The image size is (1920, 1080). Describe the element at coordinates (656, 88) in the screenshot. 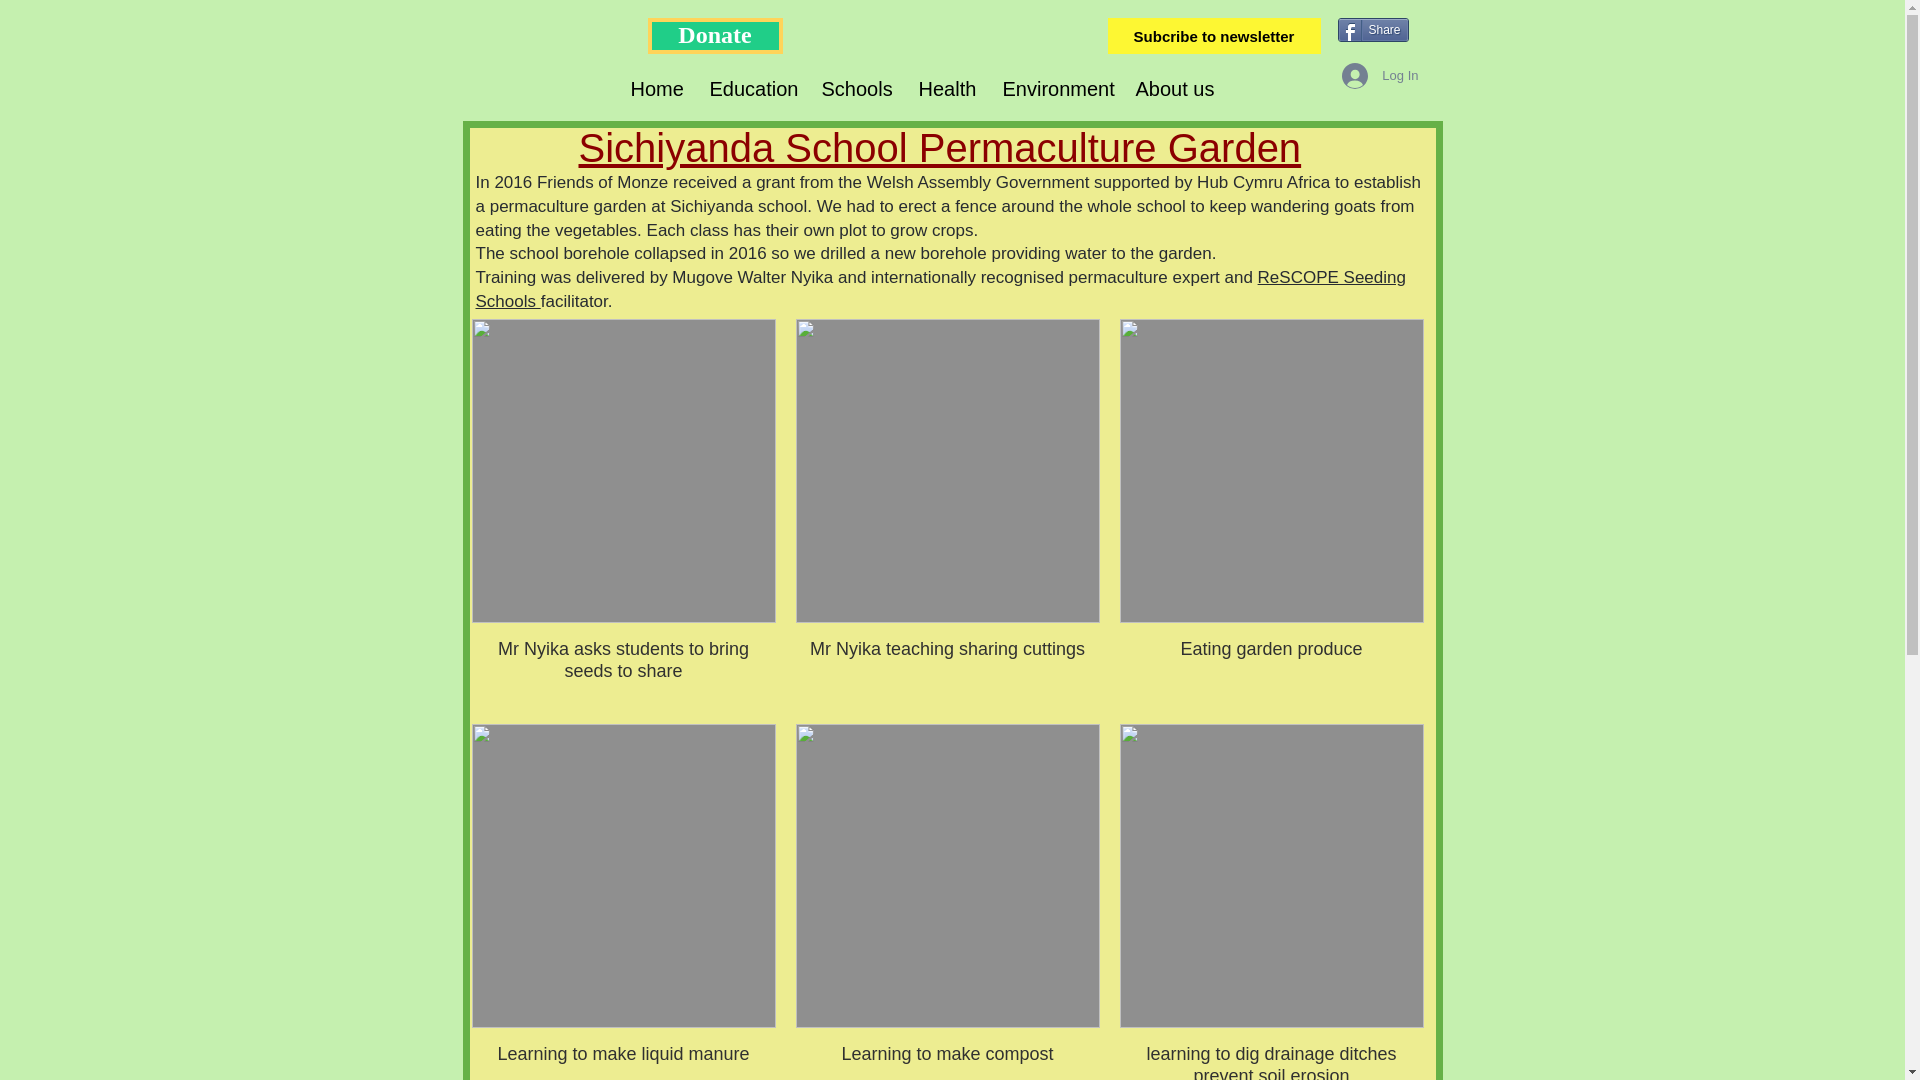

I see `Home` at that location.